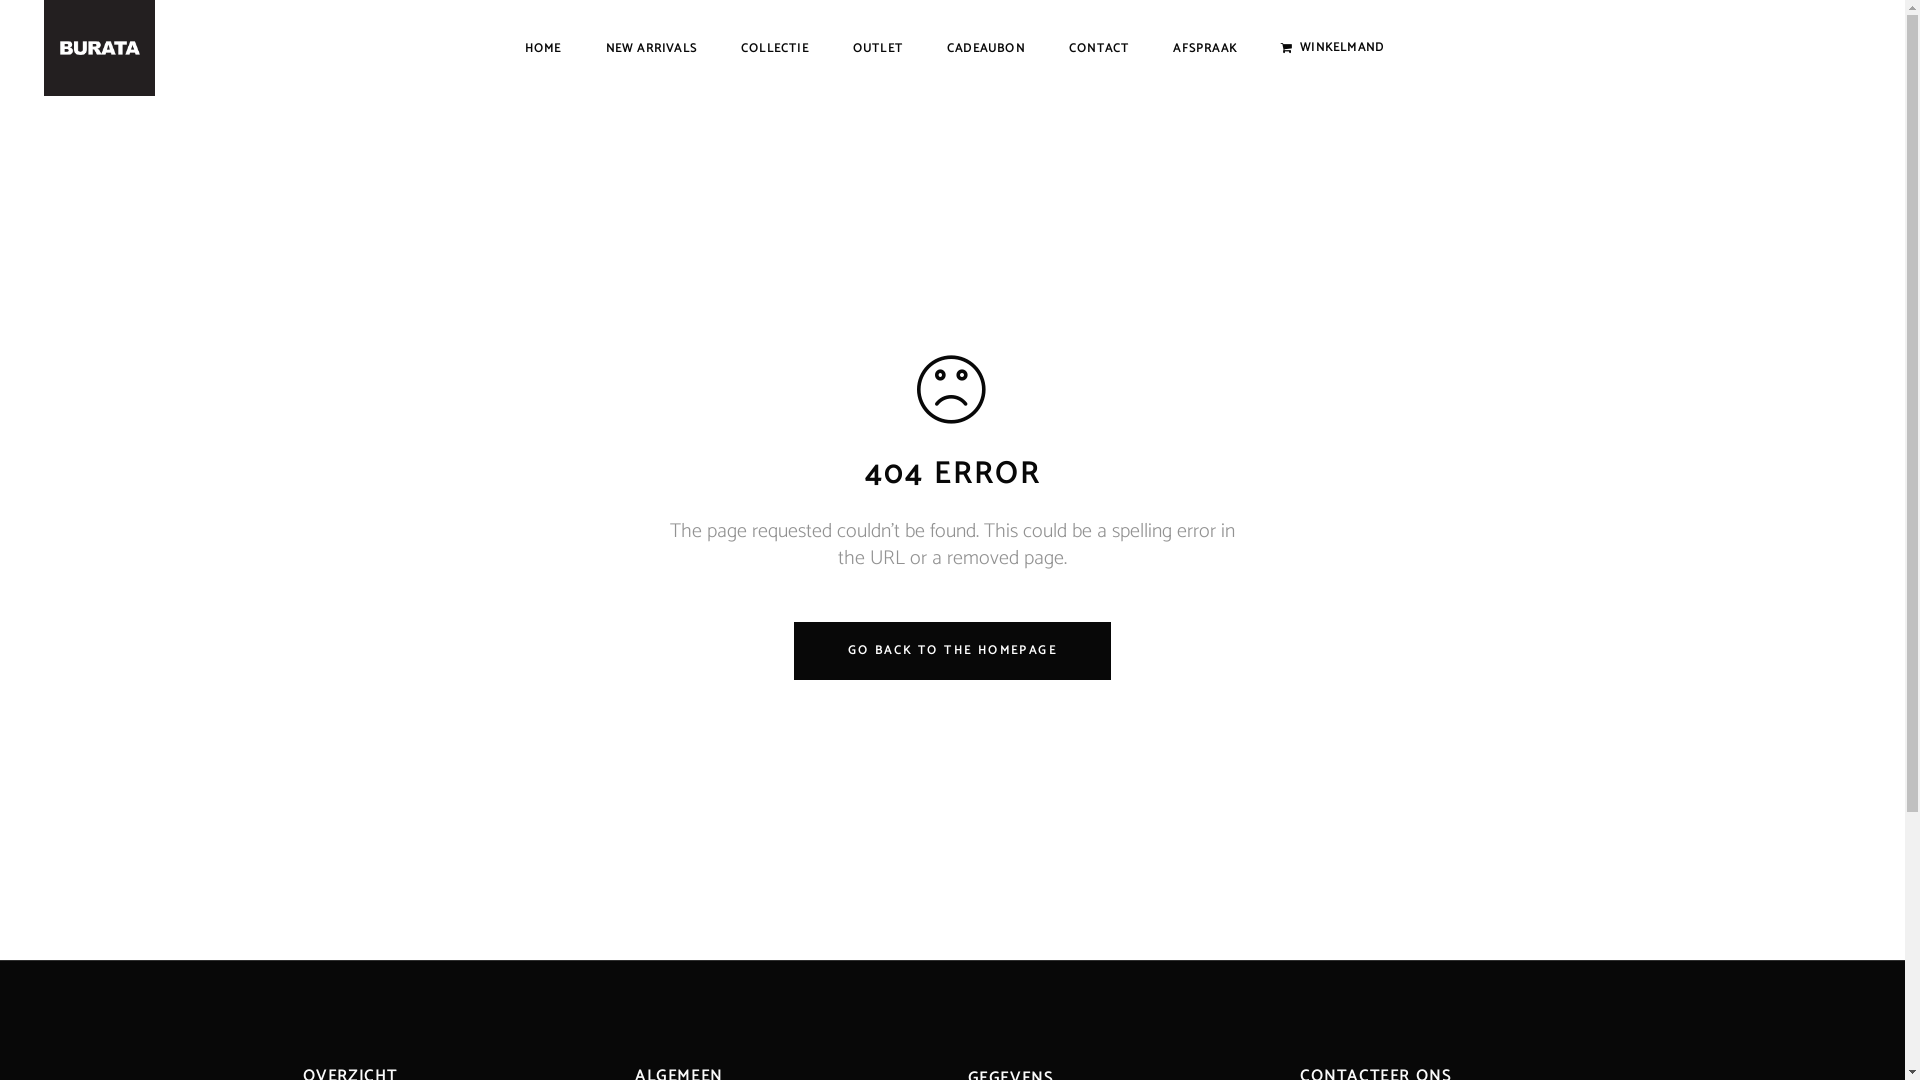 This screenshot has height=1080, width=1920. What do you see at coordinates (952, 651) in the screenshot?
I see `GO BACK TO THE HOMEPAGE` at bounding box center [952, 651].